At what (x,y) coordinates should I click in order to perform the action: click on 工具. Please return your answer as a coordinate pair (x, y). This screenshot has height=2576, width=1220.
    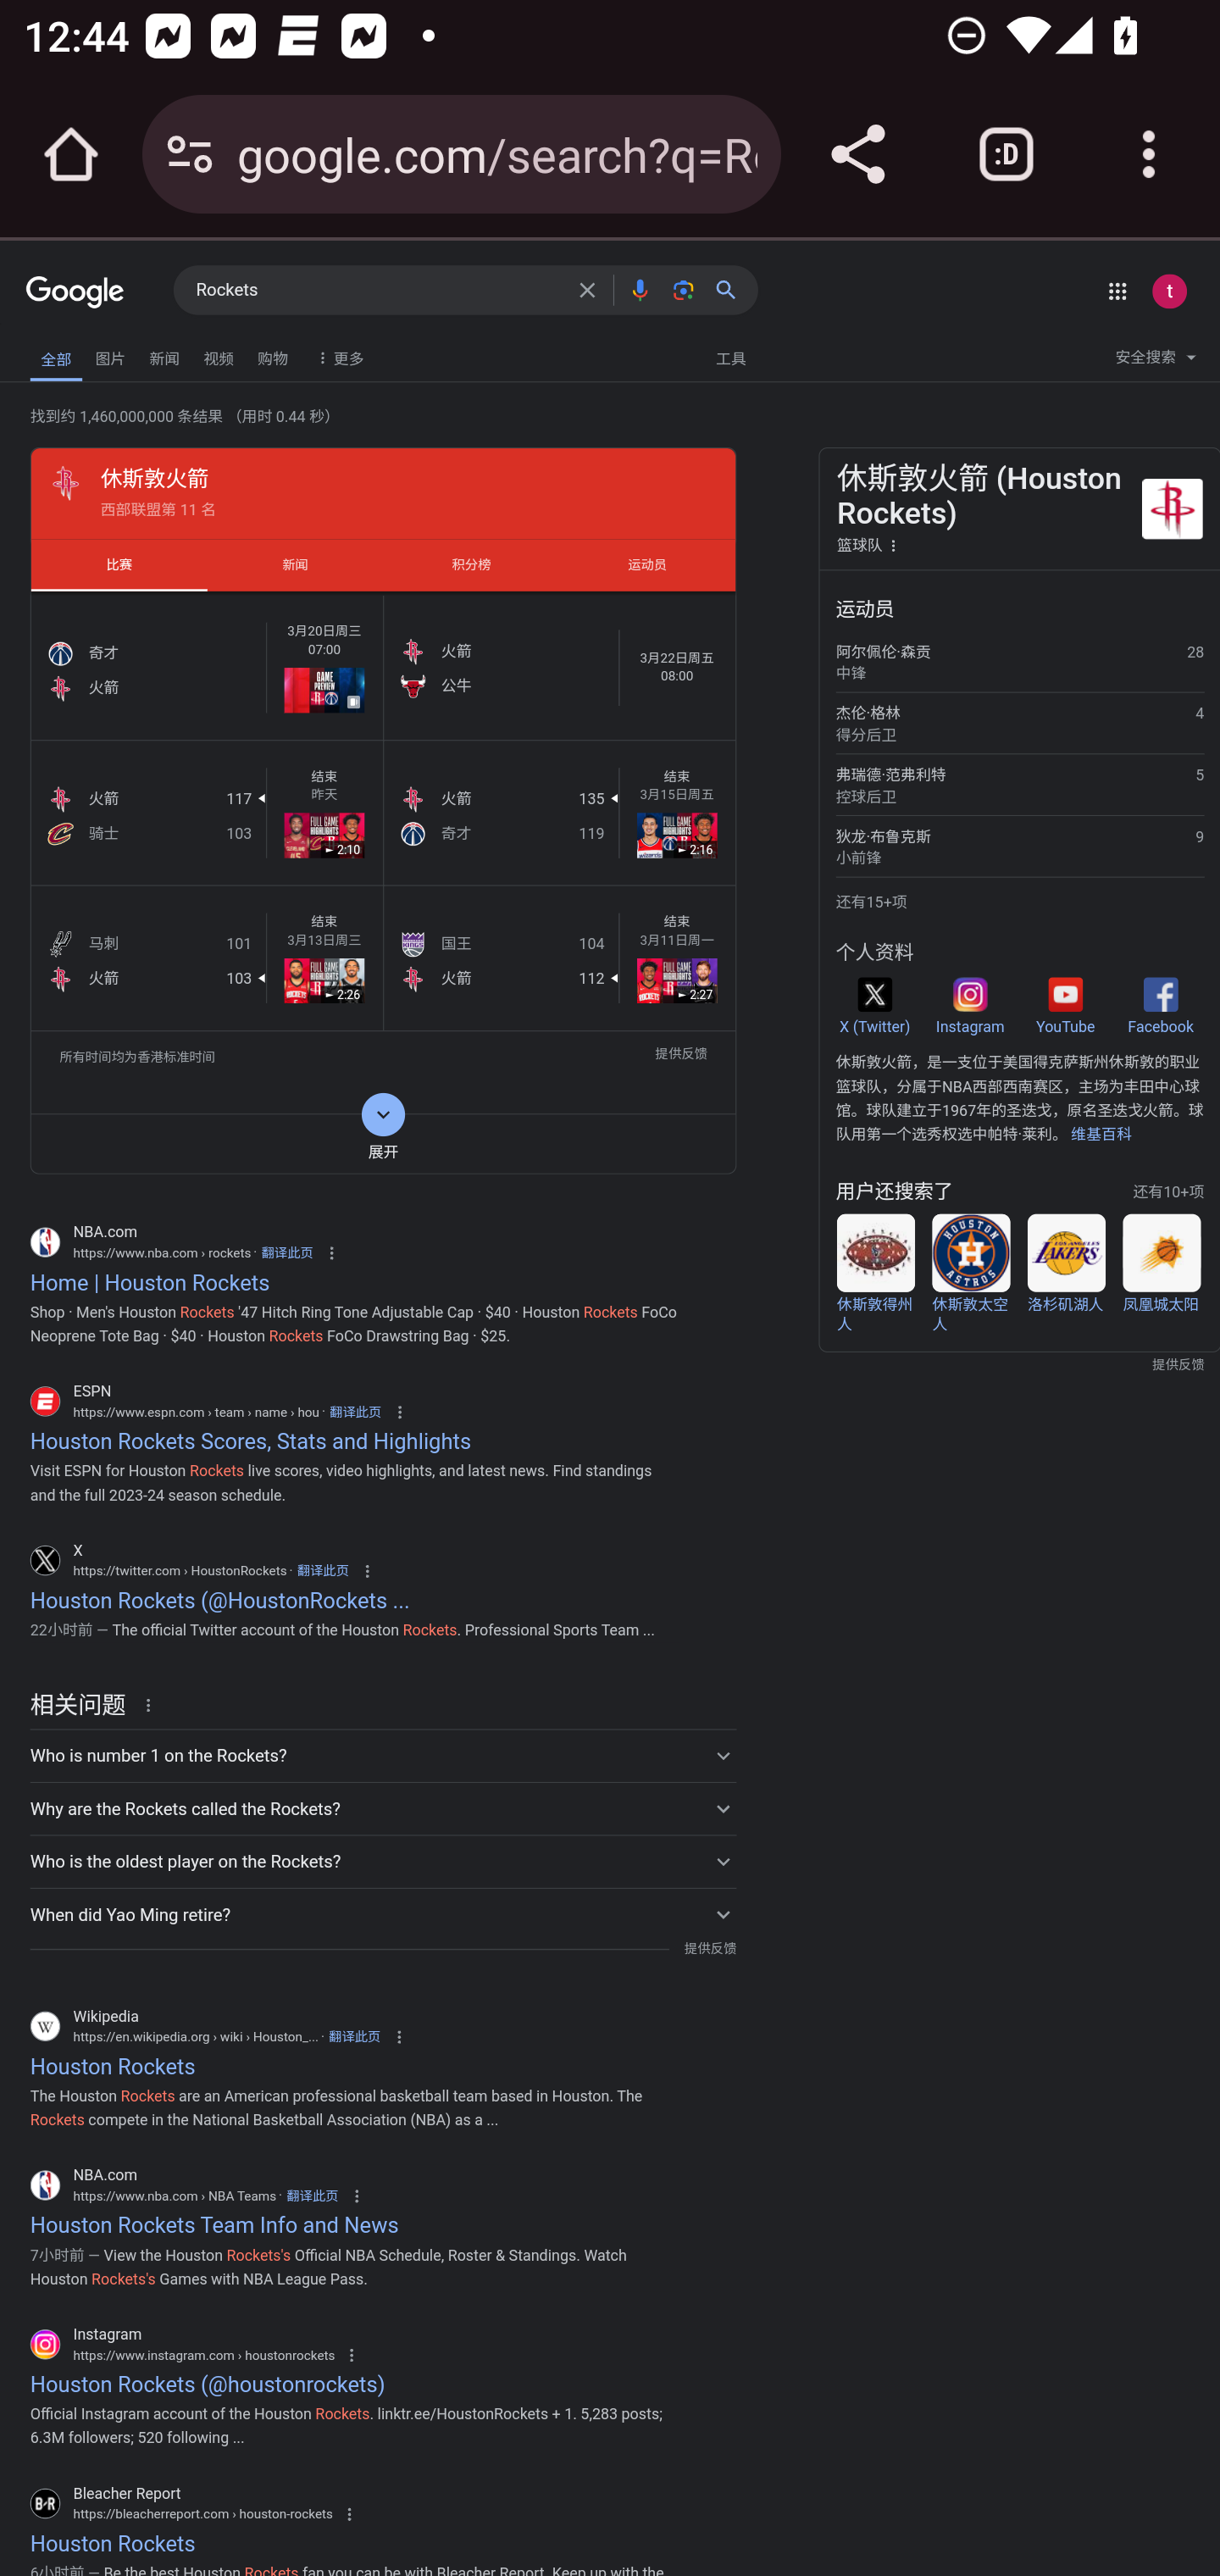
    Looking at the image, I should click on (730, 356).